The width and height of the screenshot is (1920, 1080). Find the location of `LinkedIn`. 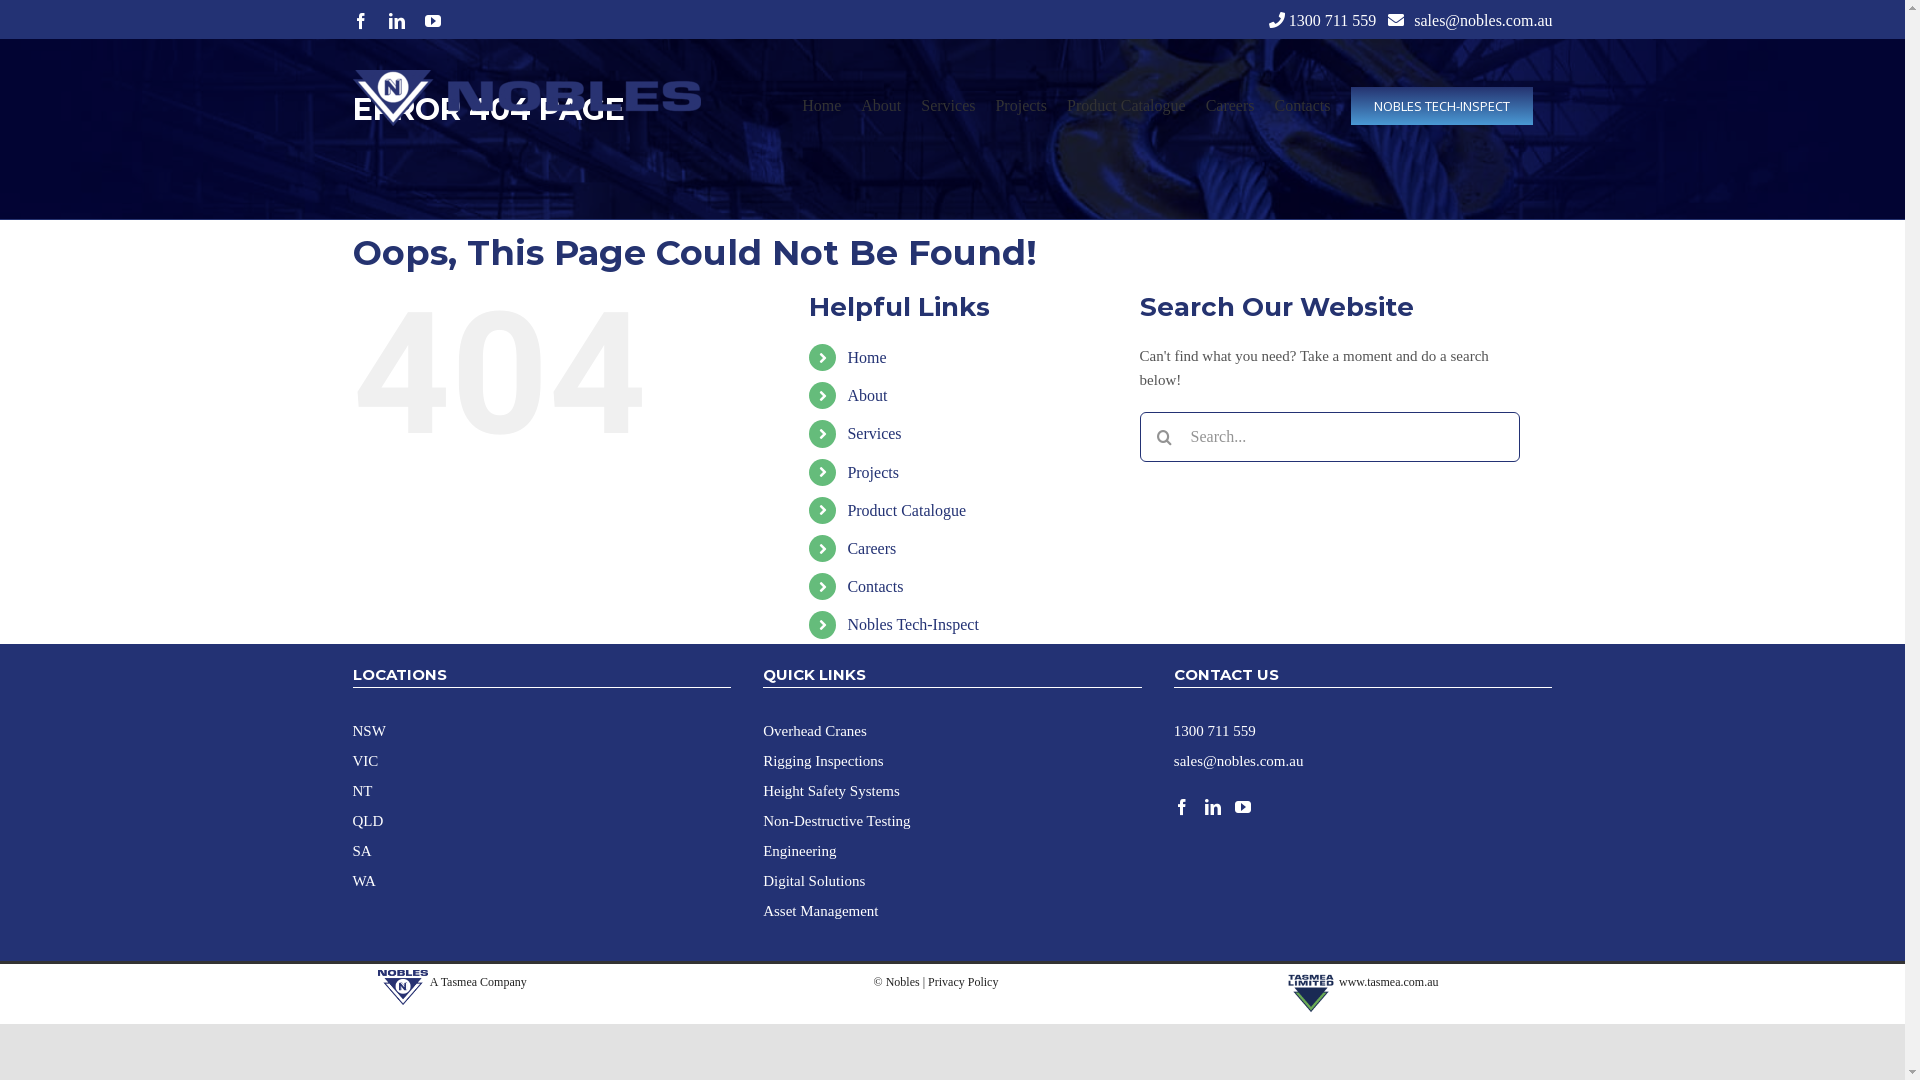

LinkedIn is located at coordinates (396, 21).